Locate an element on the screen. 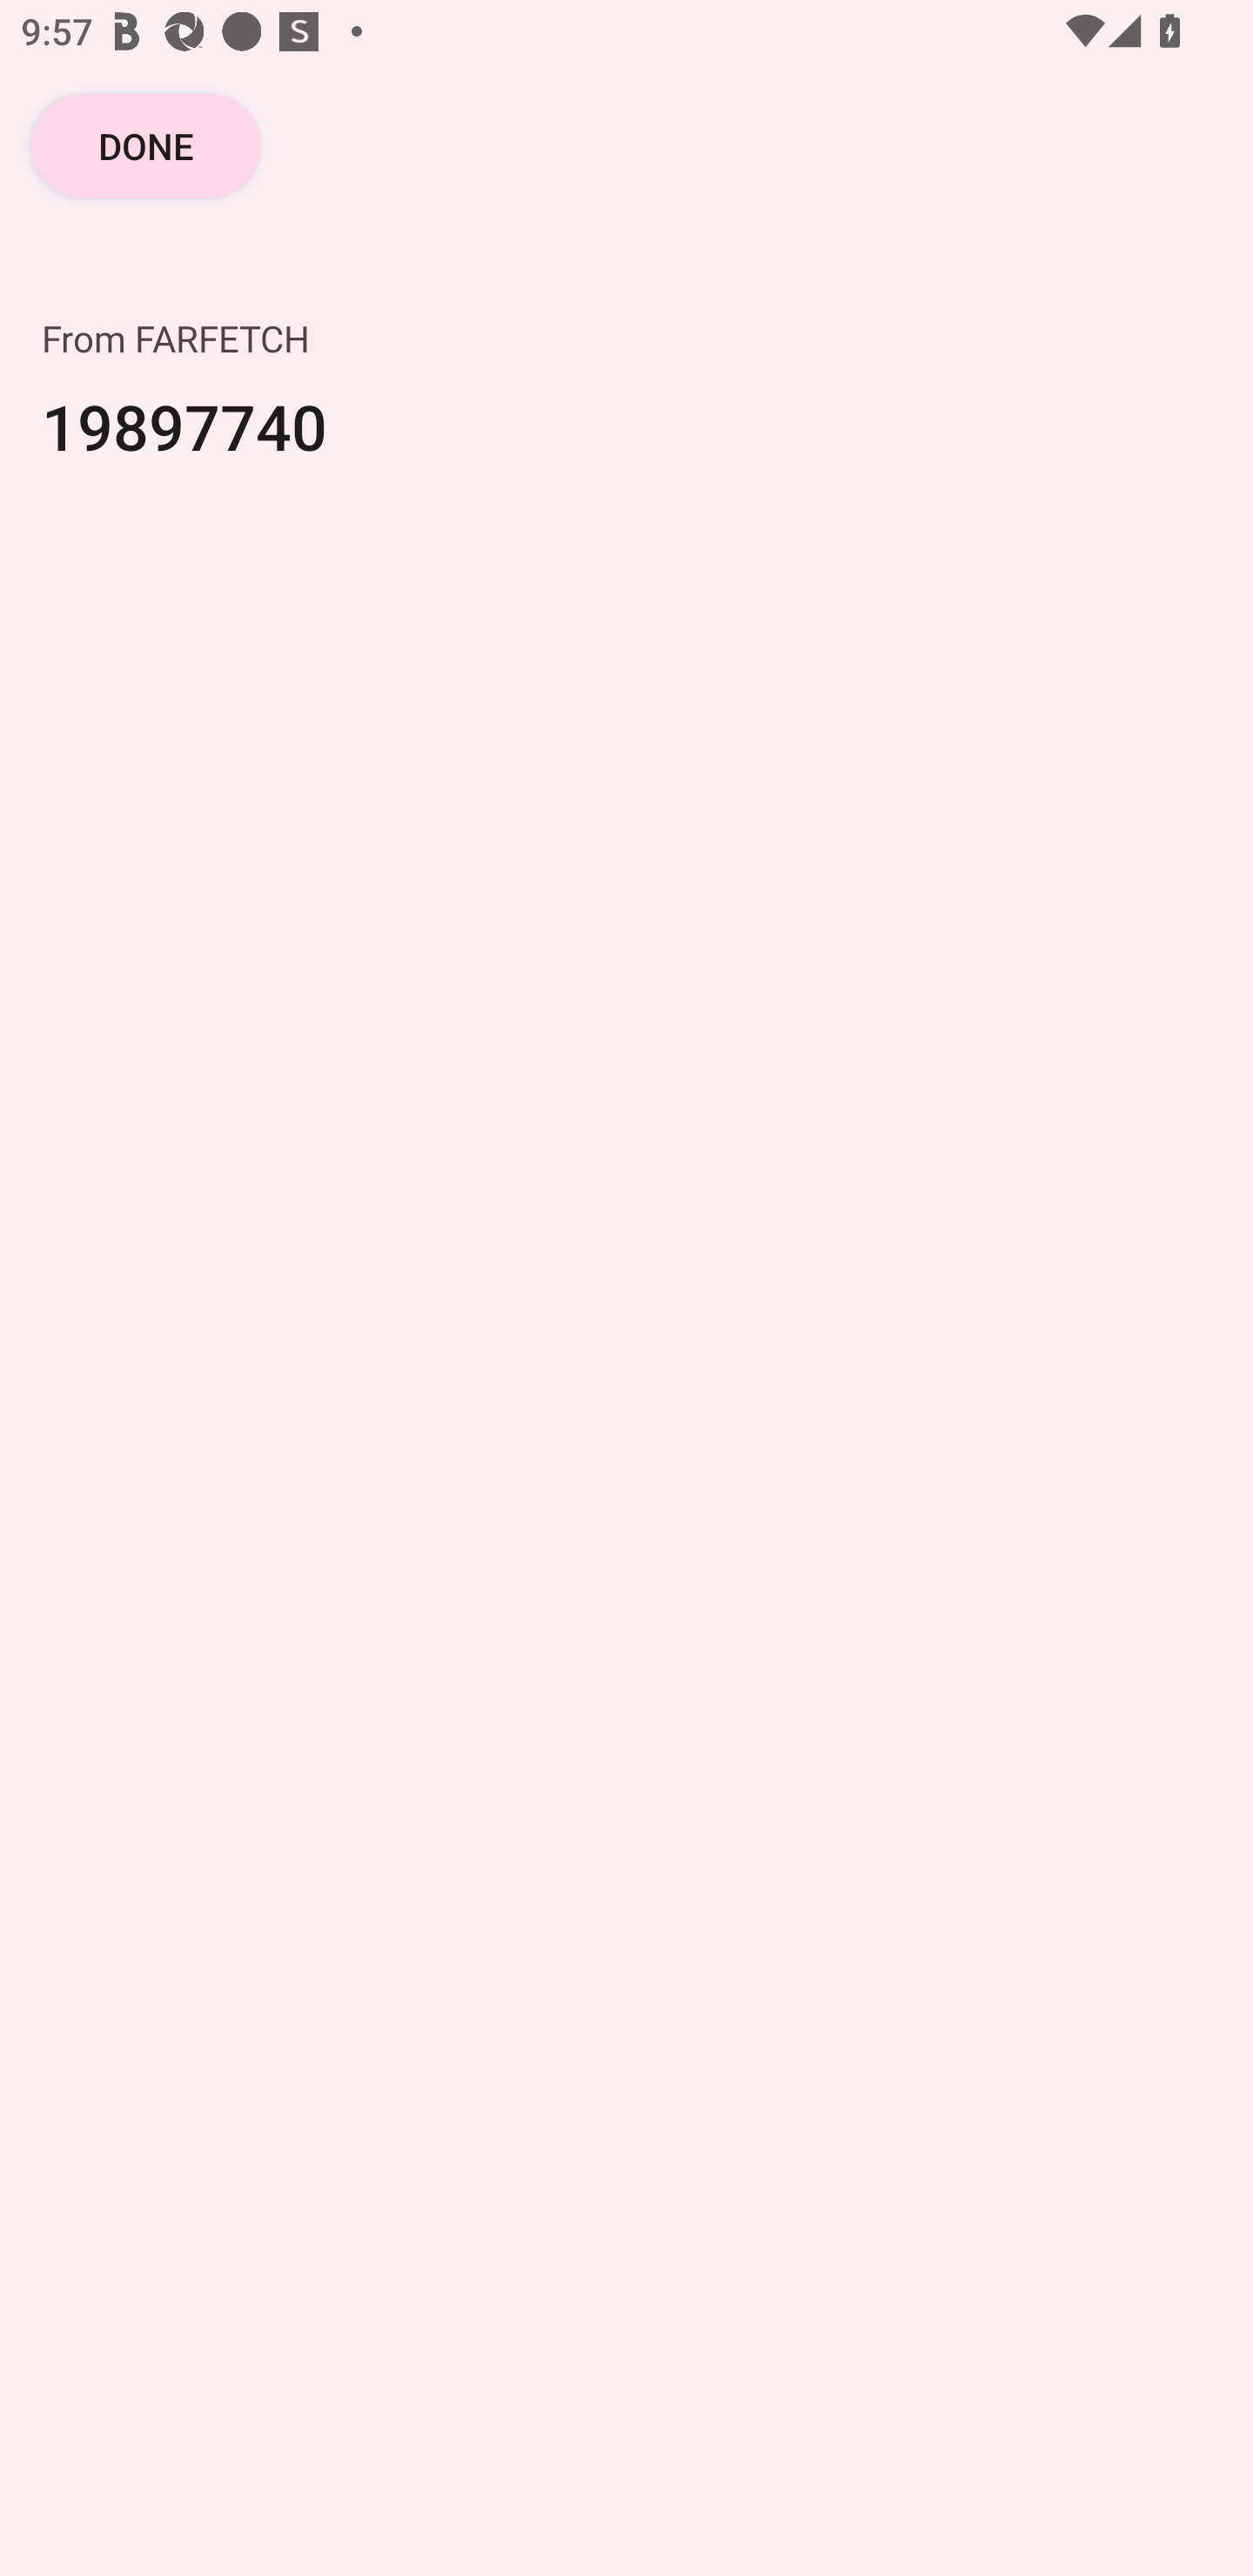 The width and height of the screenshot is (1253, 2576). DONE is located at coordinates (146, 144).